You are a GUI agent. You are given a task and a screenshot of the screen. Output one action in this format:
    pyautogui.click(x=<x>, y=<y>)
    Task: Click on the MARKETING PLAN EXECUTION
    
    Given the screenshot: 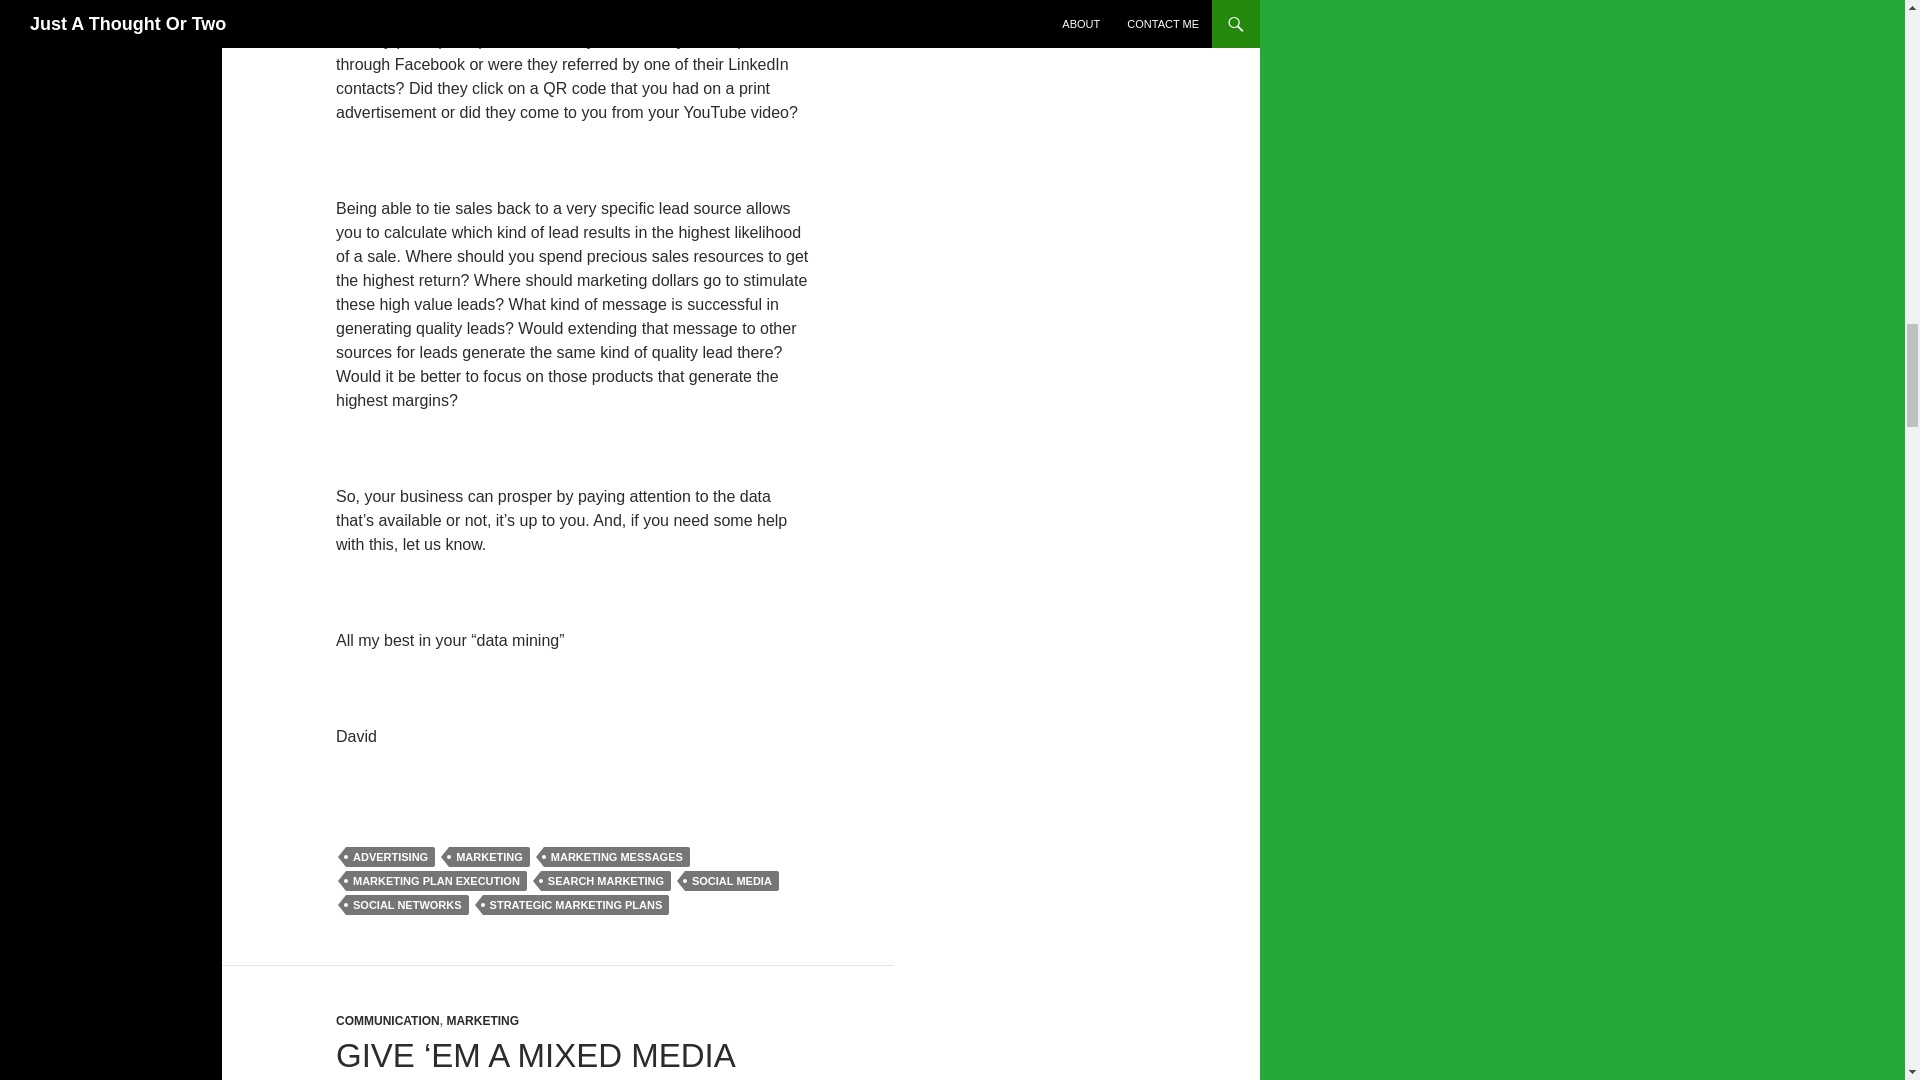 What is the action you would take?
    pyautogui.click(x=436, y=880)
    